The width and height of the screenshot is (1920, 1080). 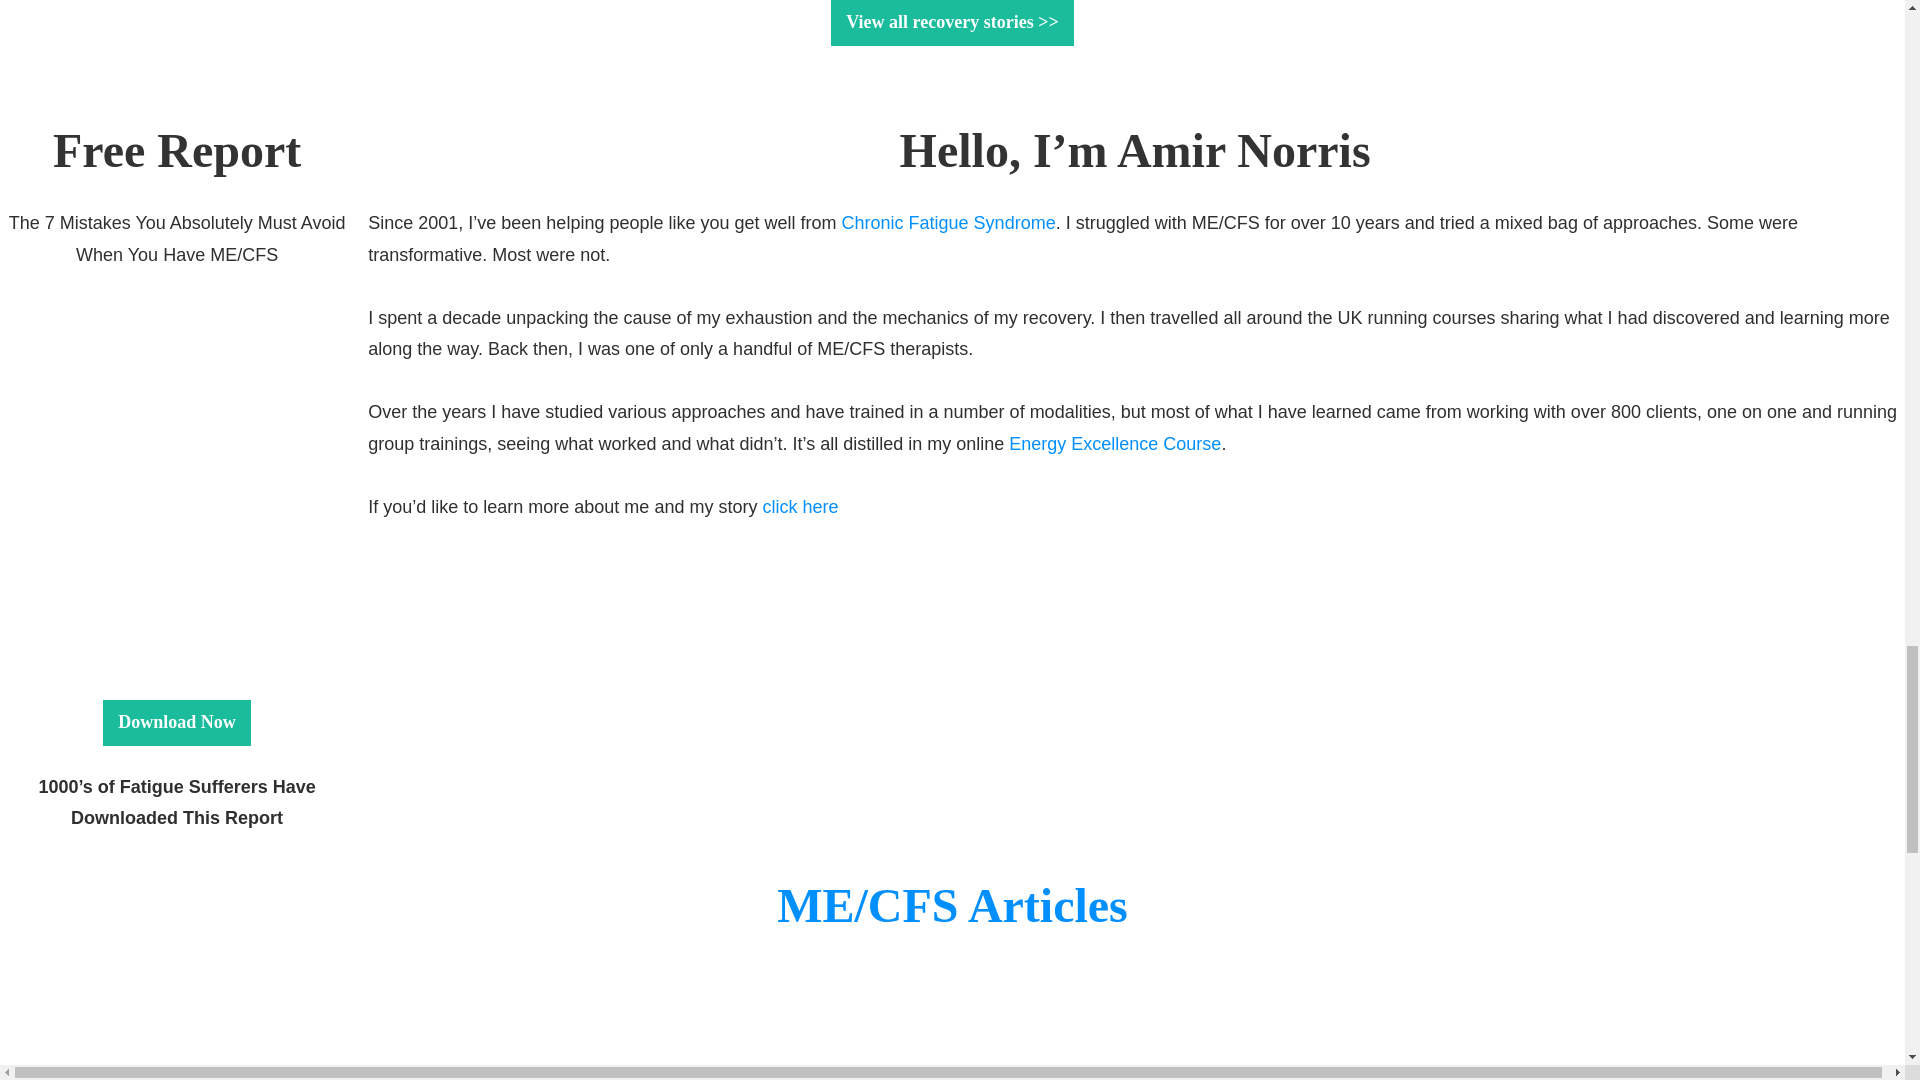 What do you see at coordinates (177, 722) in the screenshot?
I see `Download Now` at bounding box center [177, 722].